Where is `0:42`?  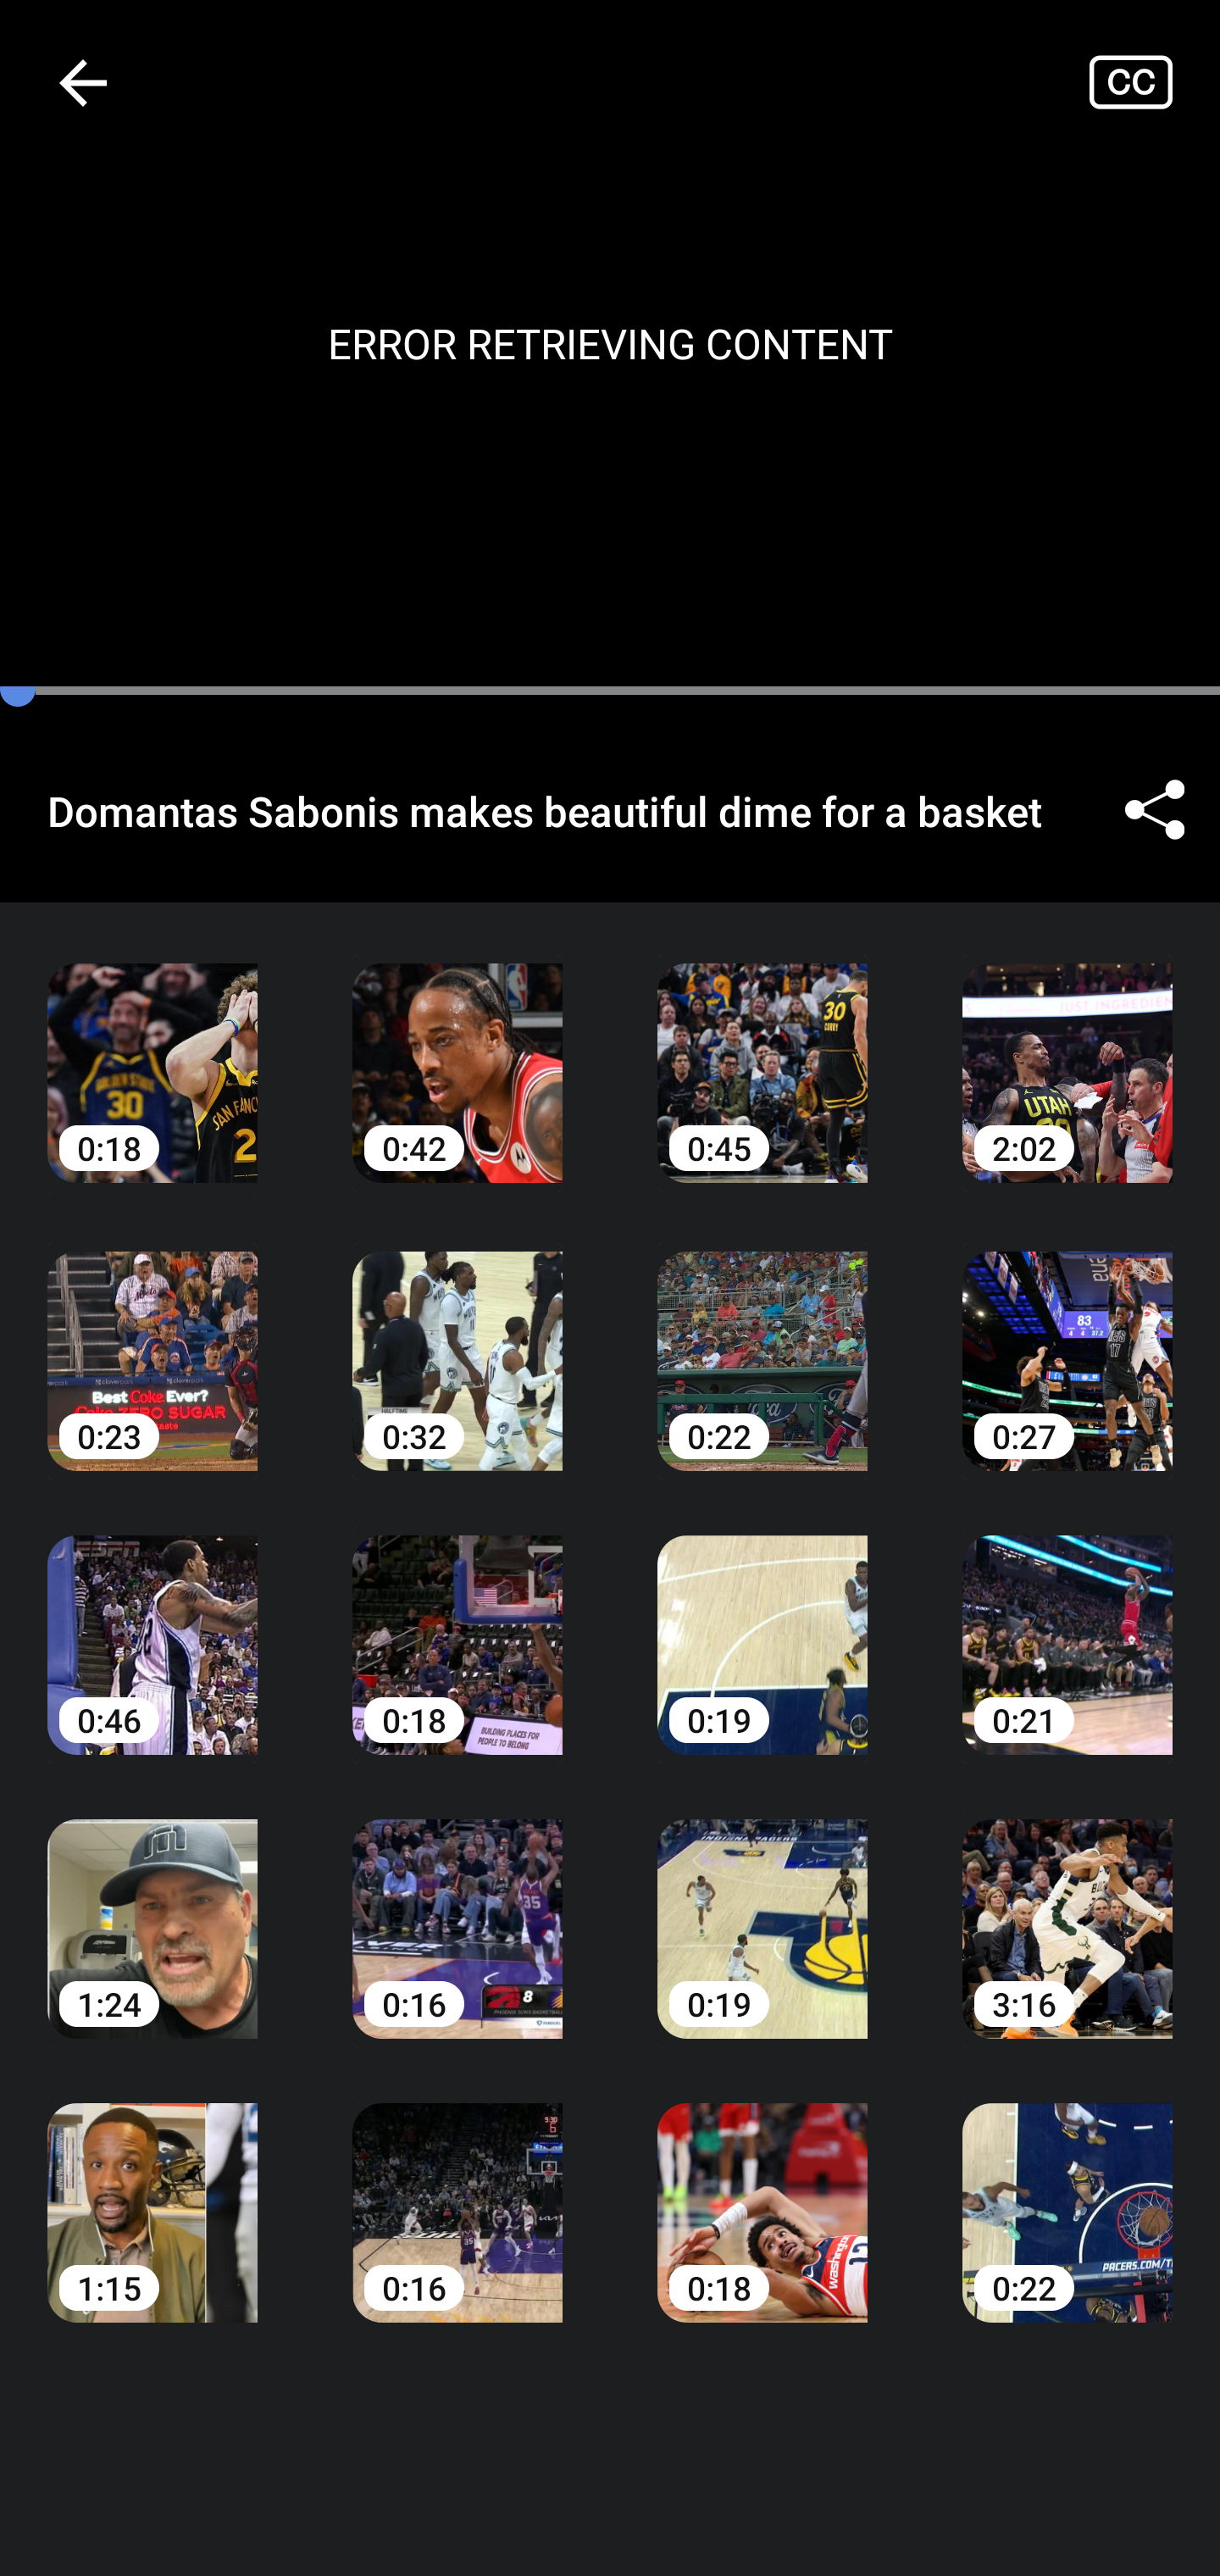 0:42 is located at coordinates (457, 1048).